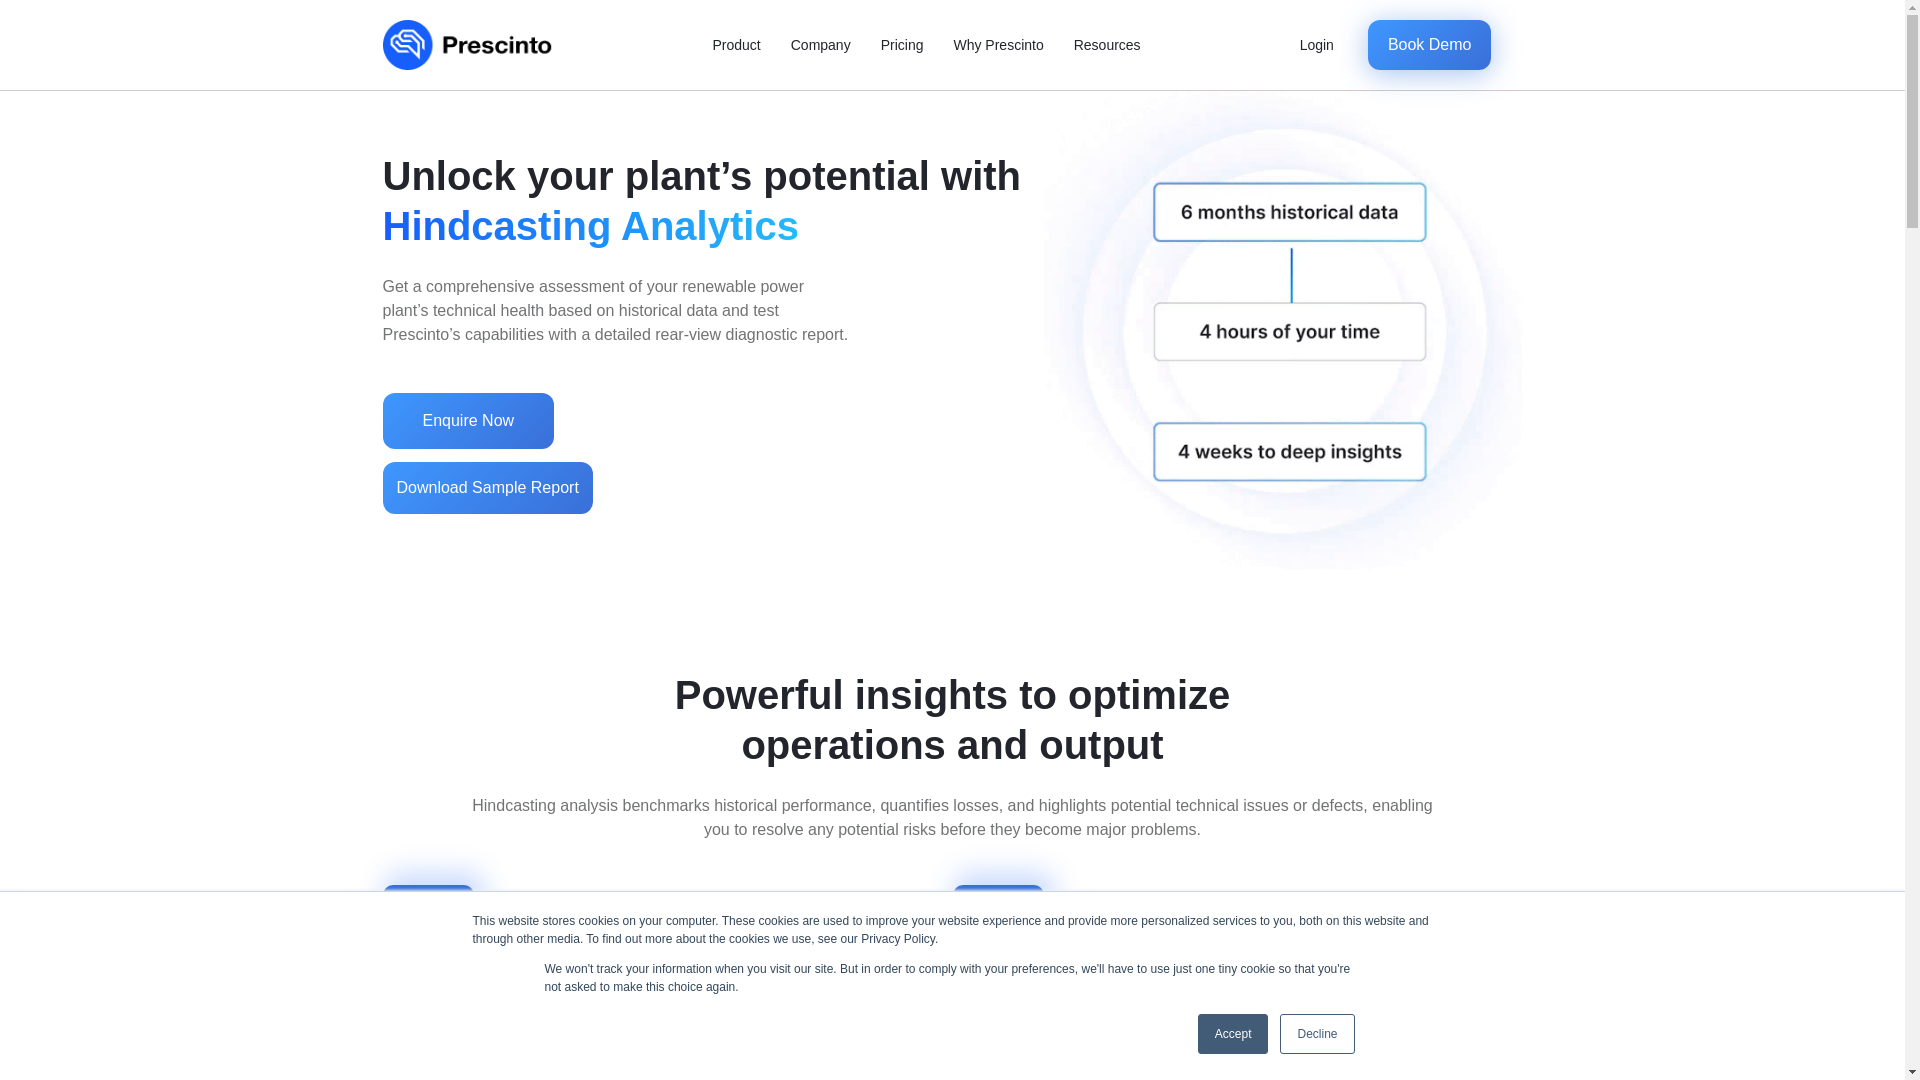  Describe the element at coordinates (820, 45) in the screenshot. I see `Company` at that location.